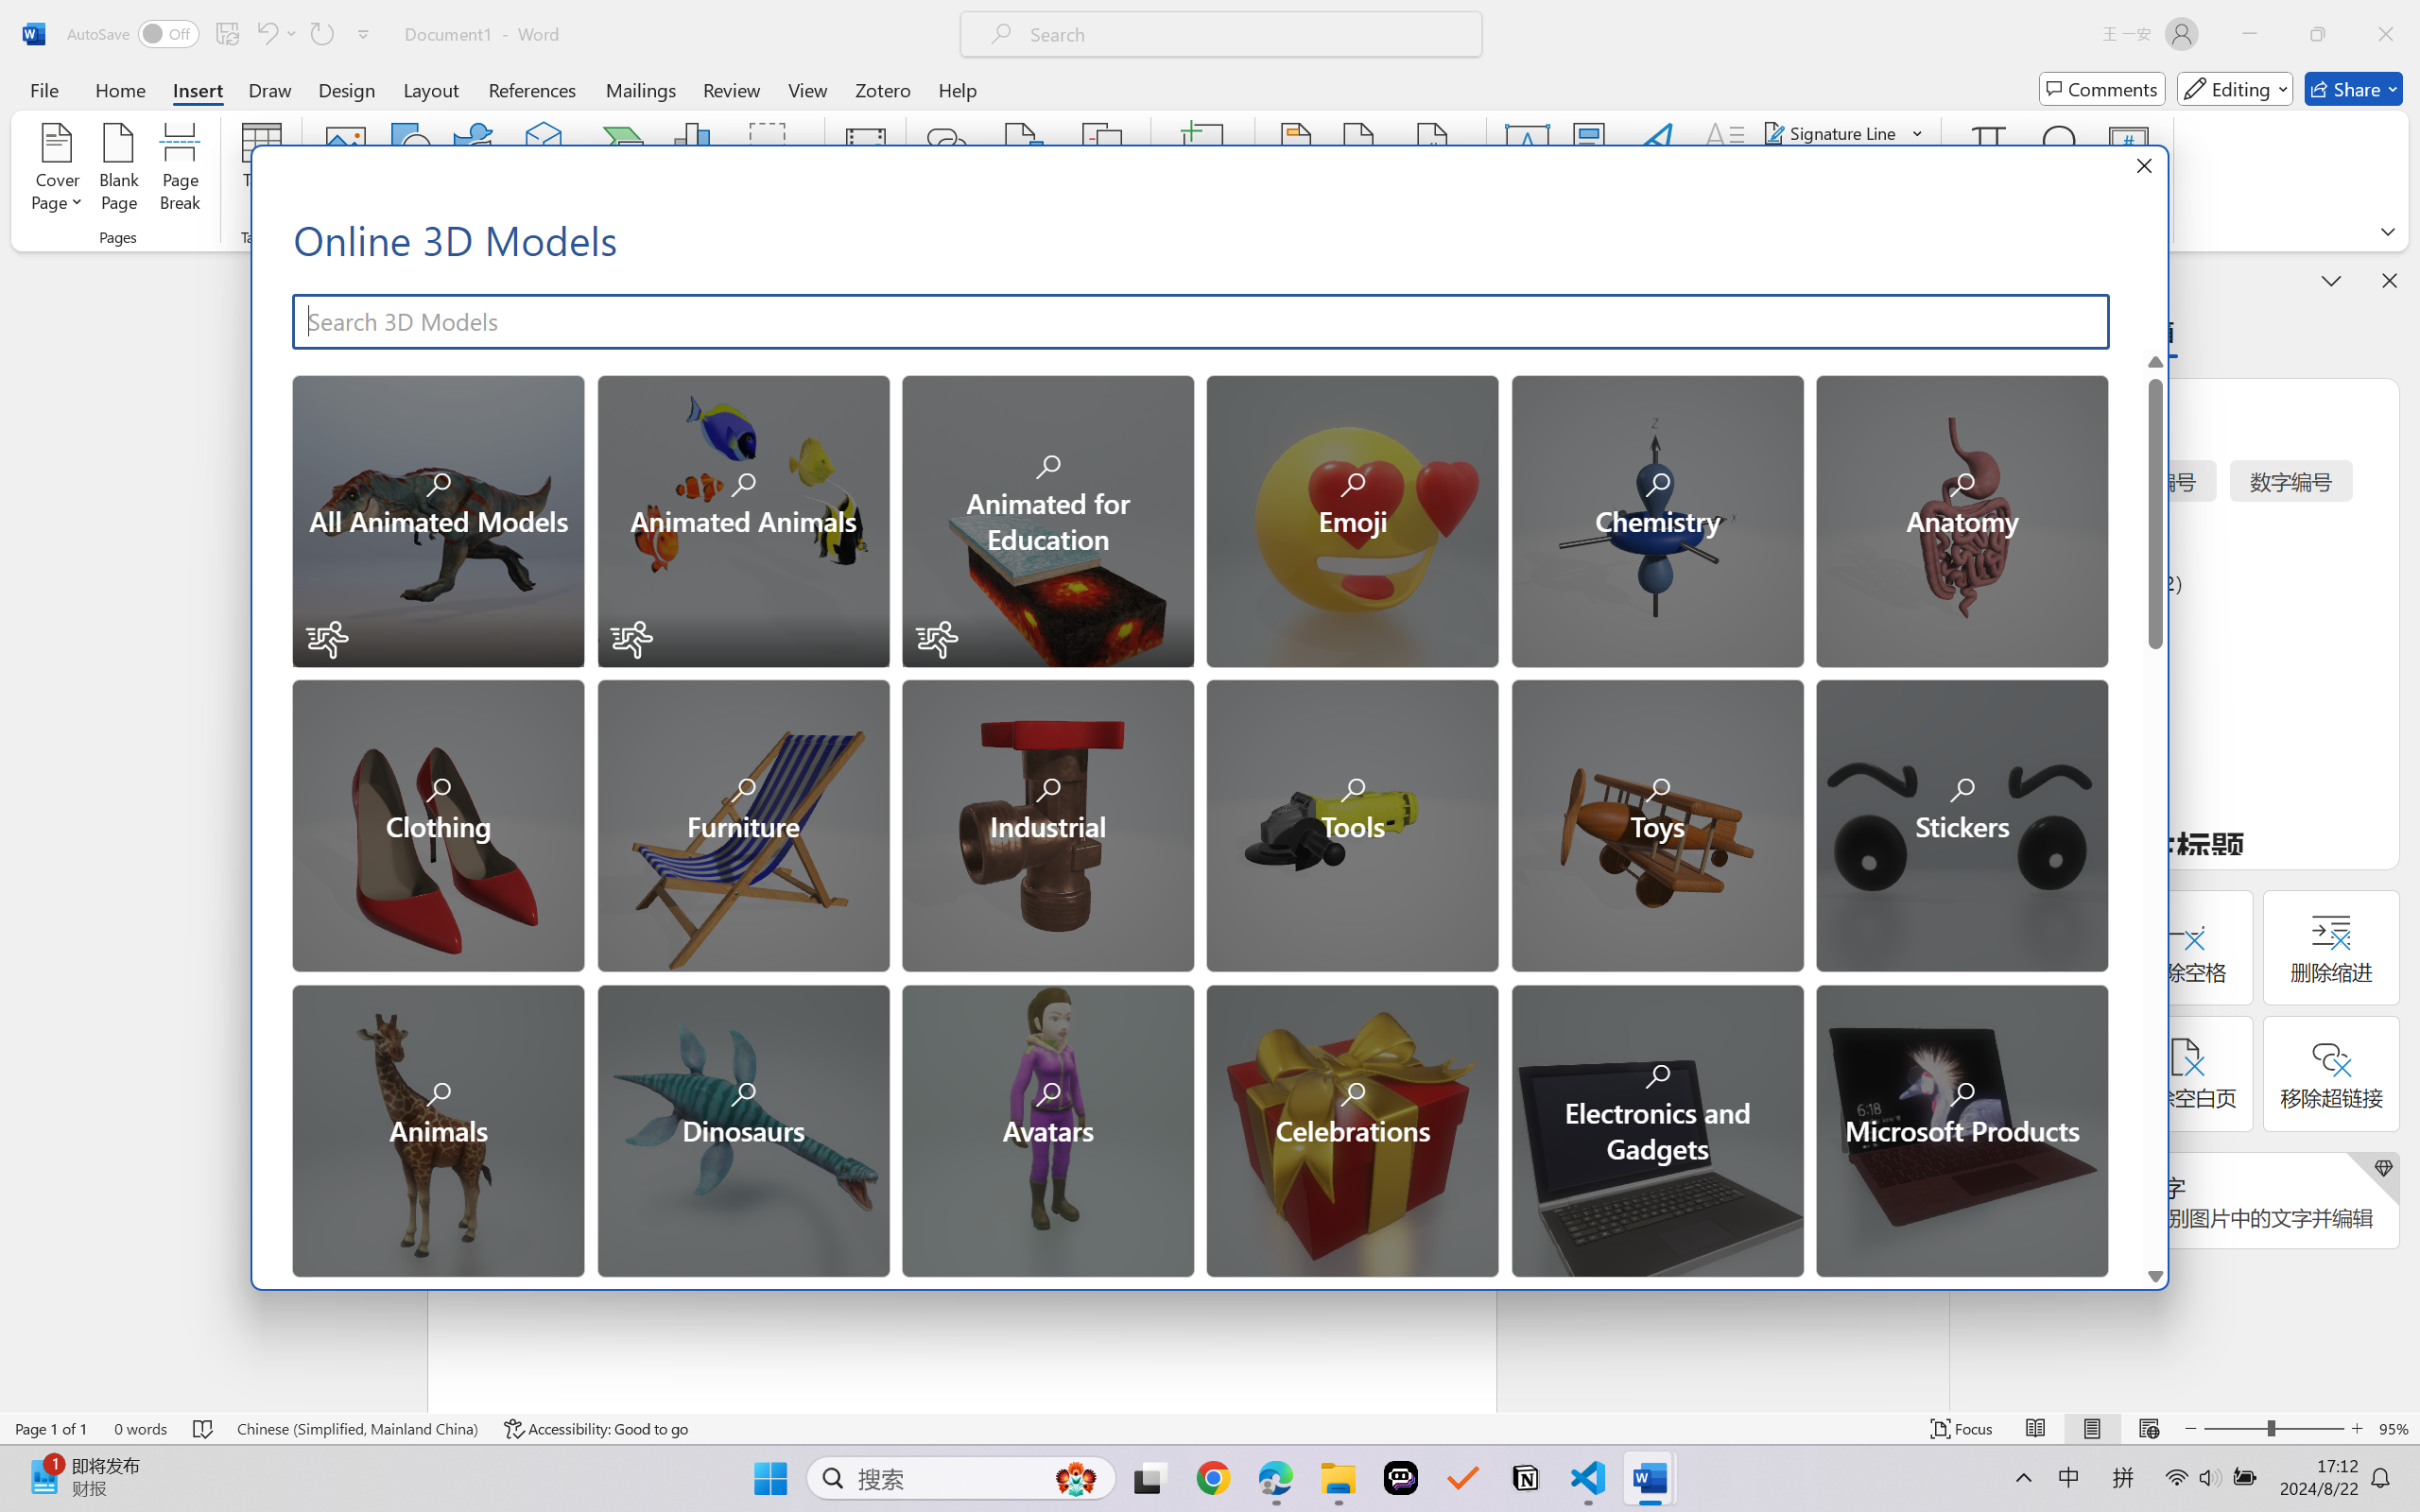 This screenshot has height=1512, width=2420. I want to click on Furniture, so click(741, 824).